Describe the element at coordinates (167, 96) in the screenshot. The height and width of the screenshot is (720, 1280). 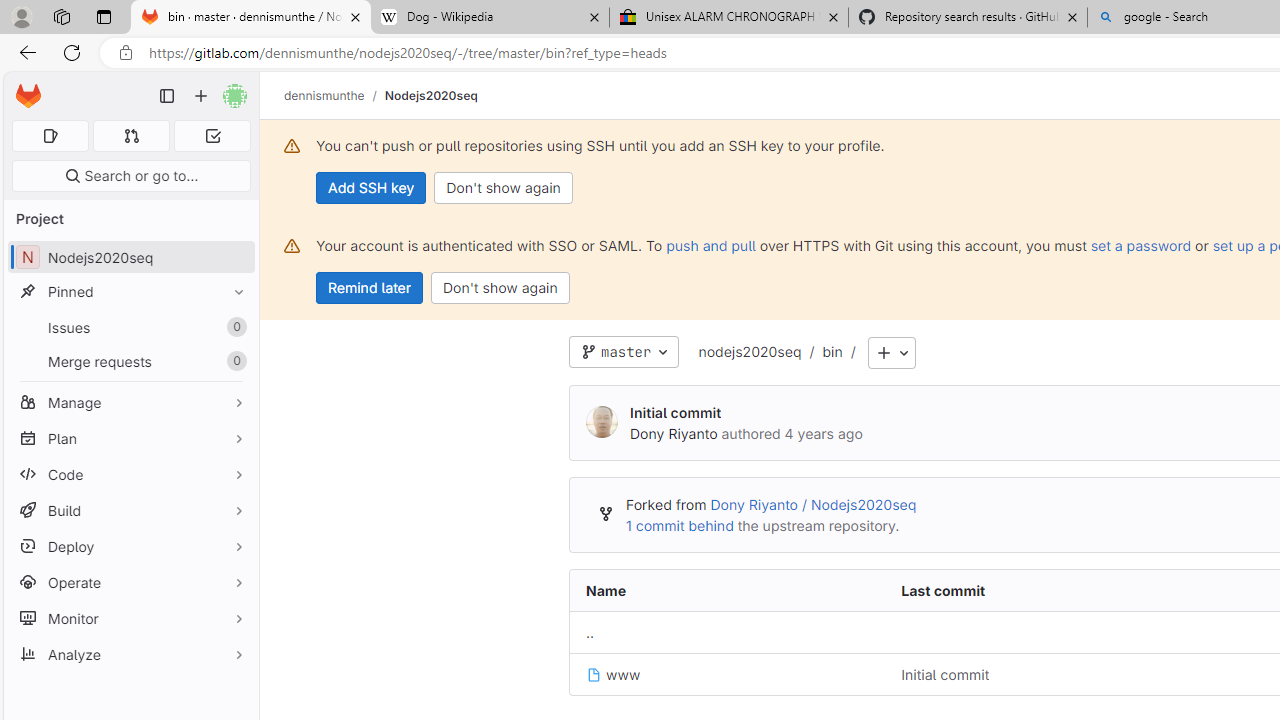
I see `Primary navigation sidebar` at that location.